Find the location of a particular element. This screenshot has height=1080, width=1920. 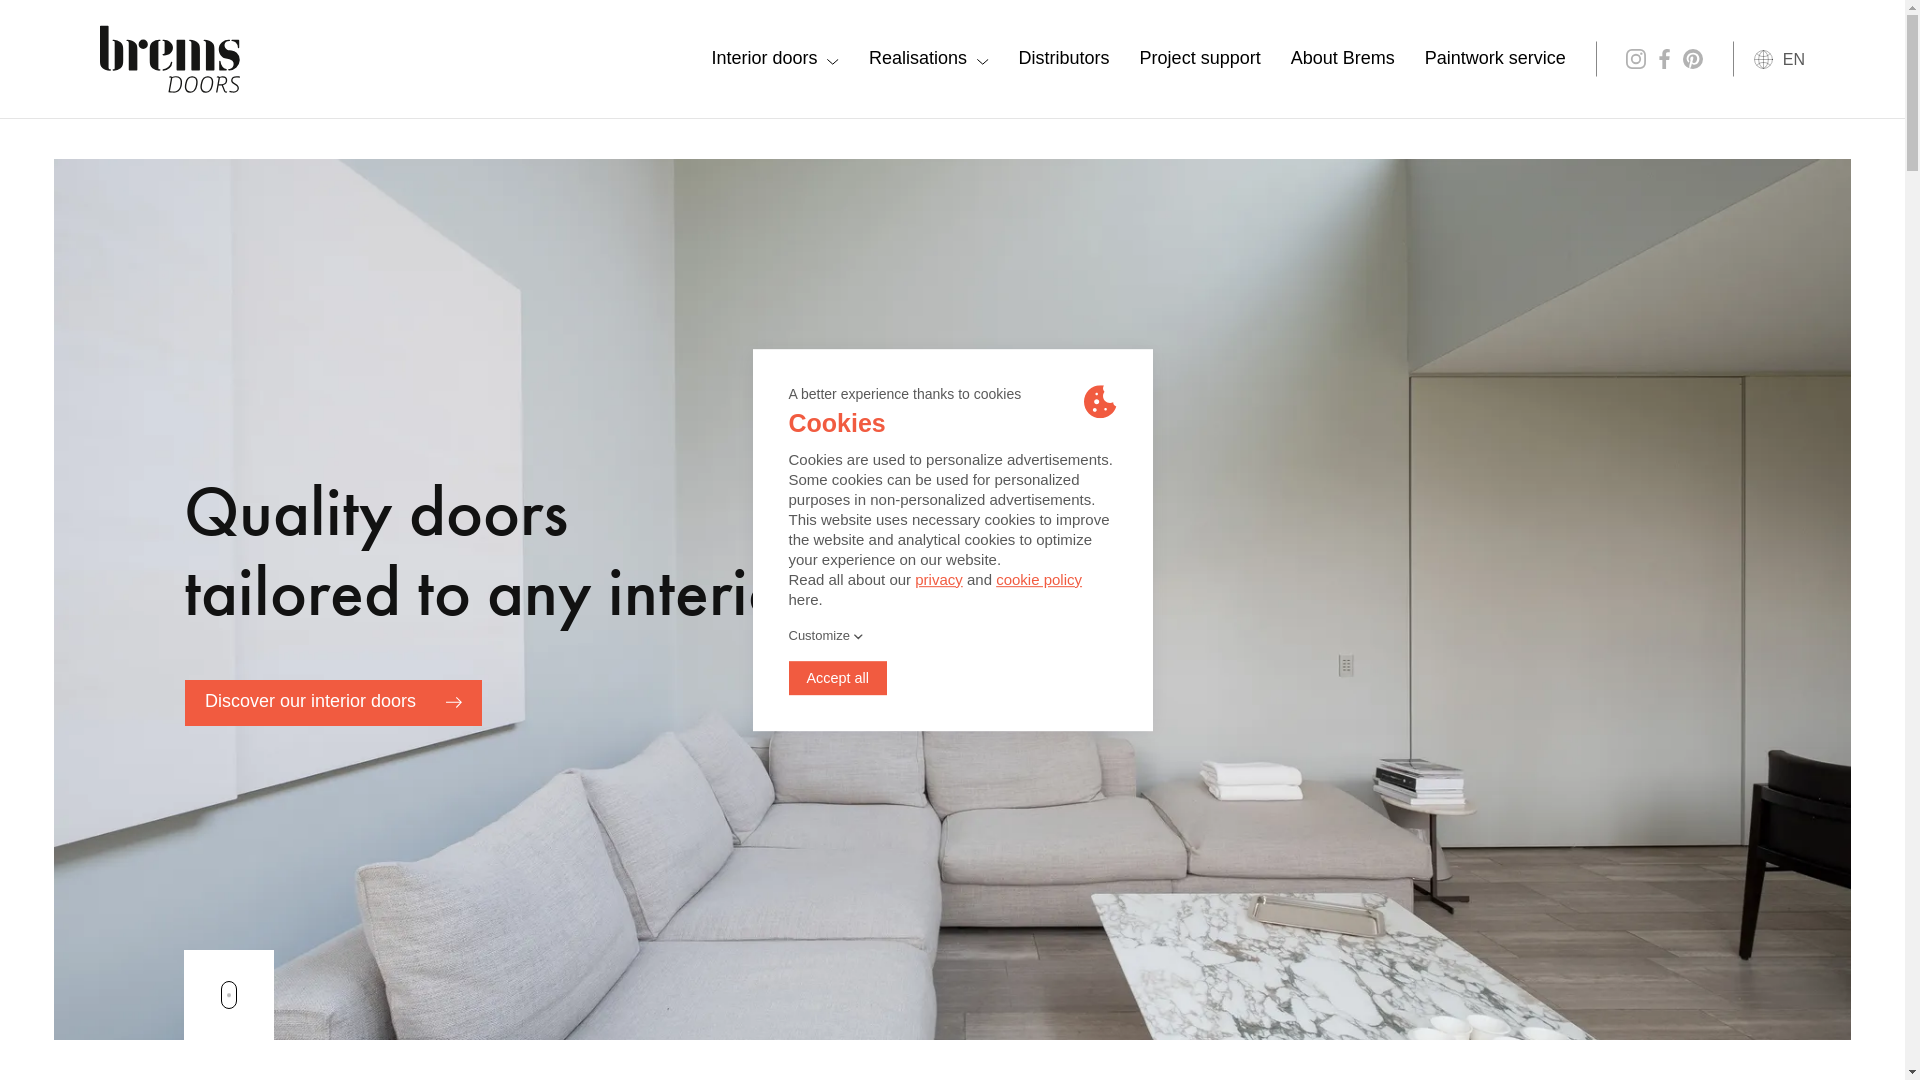

Realisations is located at coordinates (929, 59).